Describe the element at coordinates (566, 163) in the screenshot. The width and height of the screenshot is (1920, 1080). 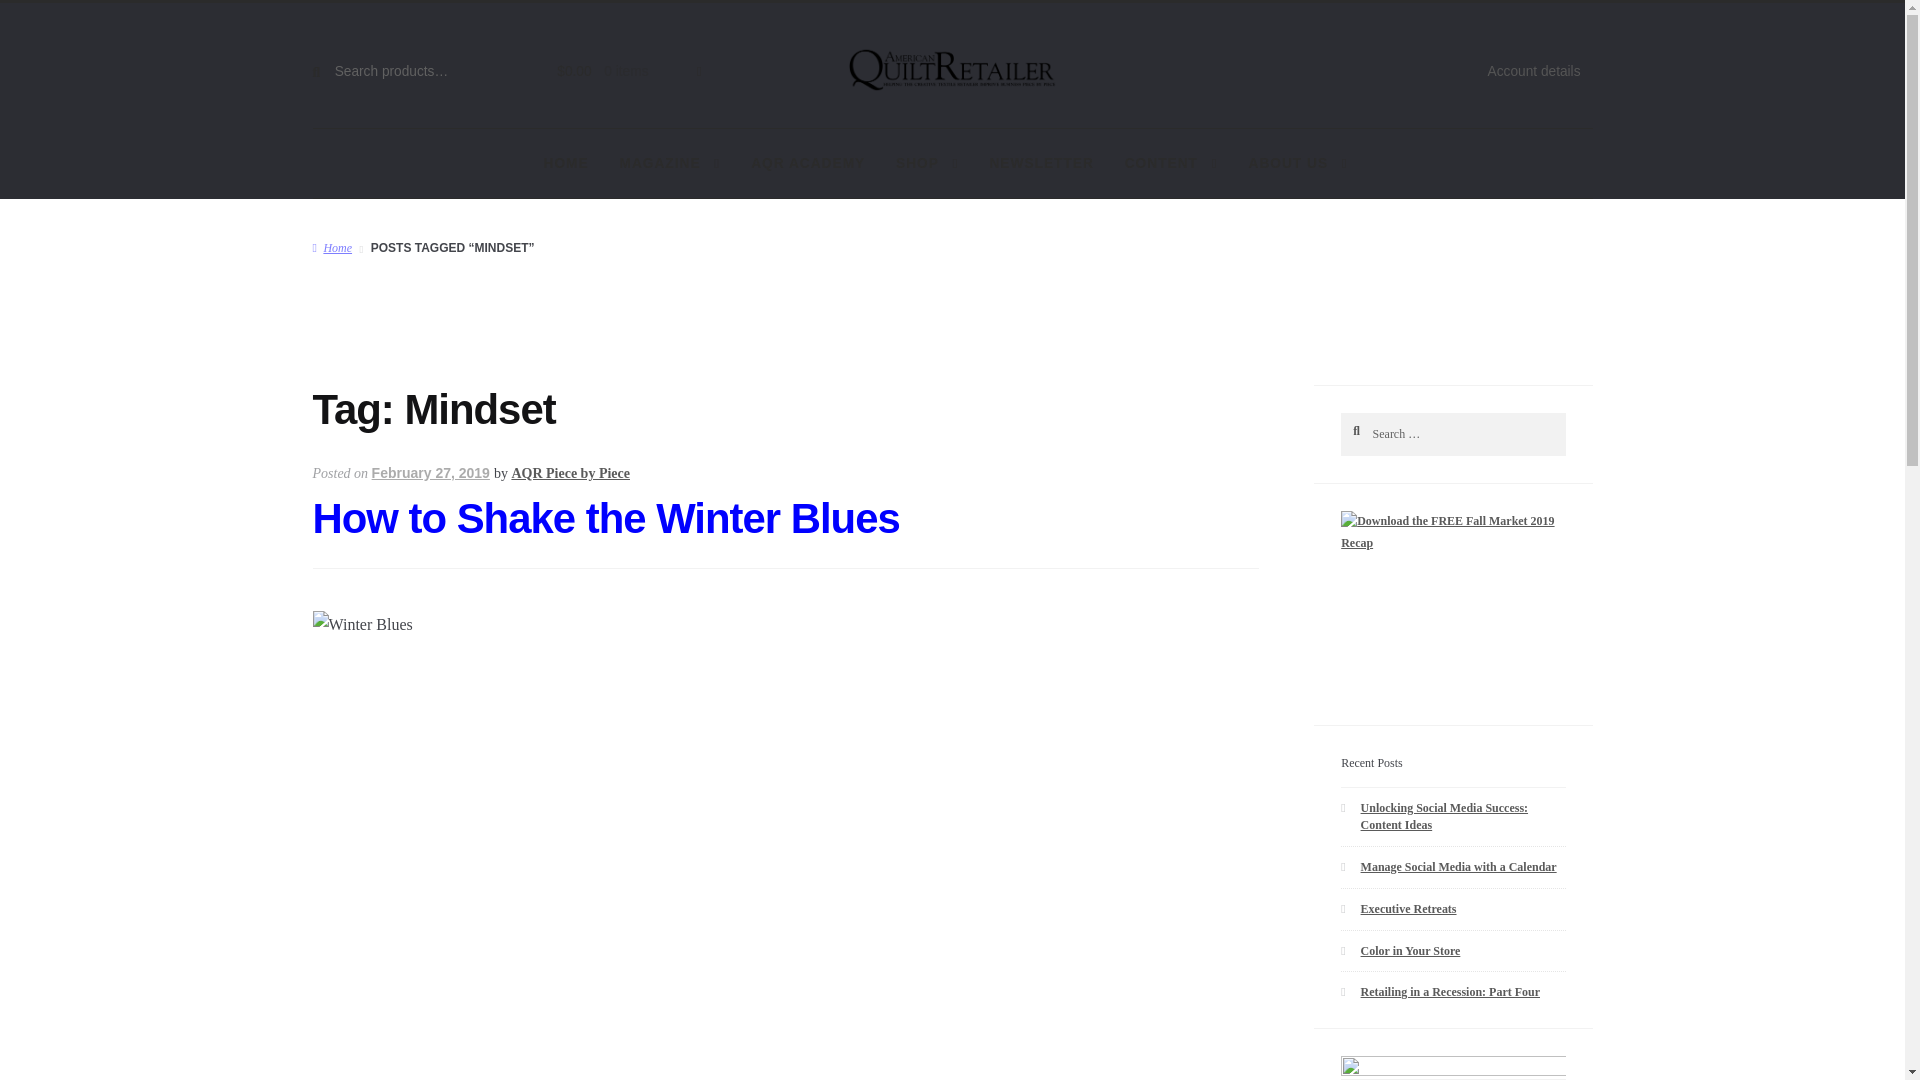
I see `HOME` at that location.